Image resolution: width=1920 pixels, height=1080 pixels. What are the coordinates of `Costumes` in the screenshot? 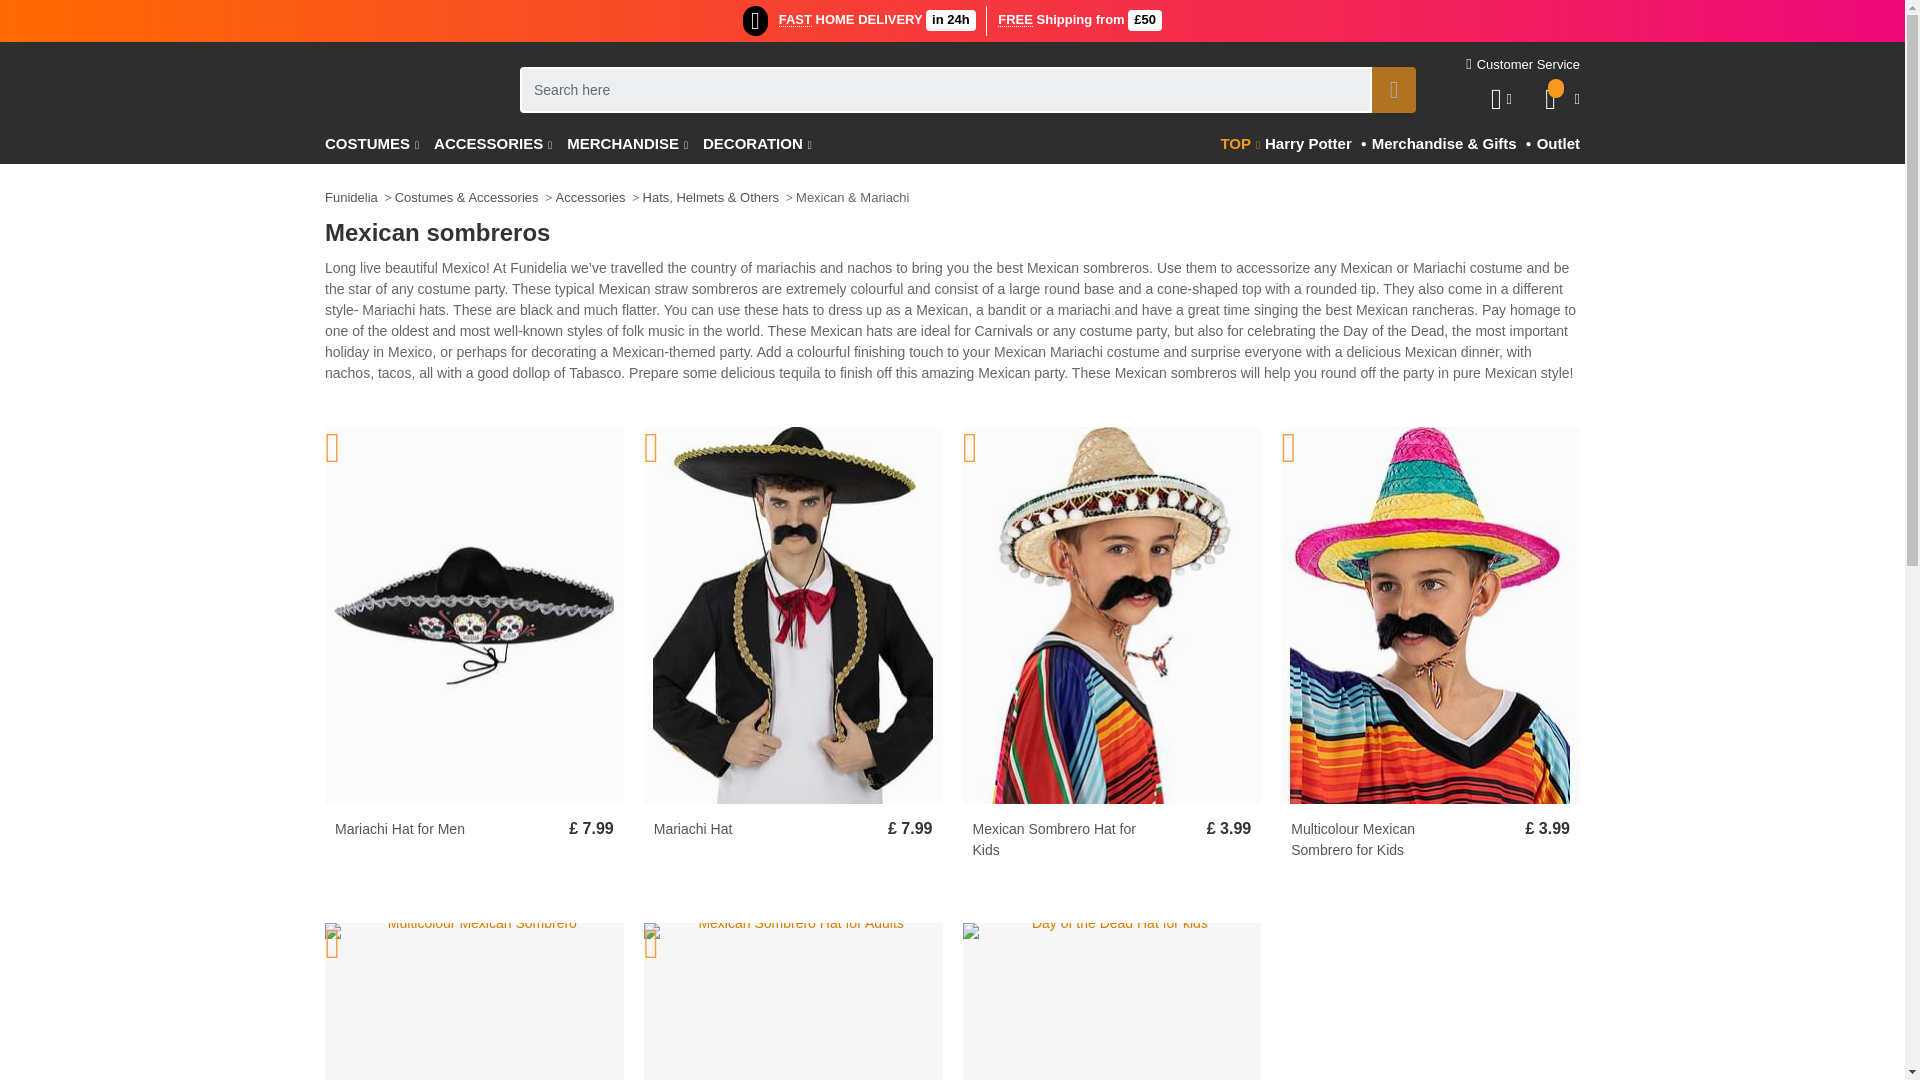 It's located at (378, 145).